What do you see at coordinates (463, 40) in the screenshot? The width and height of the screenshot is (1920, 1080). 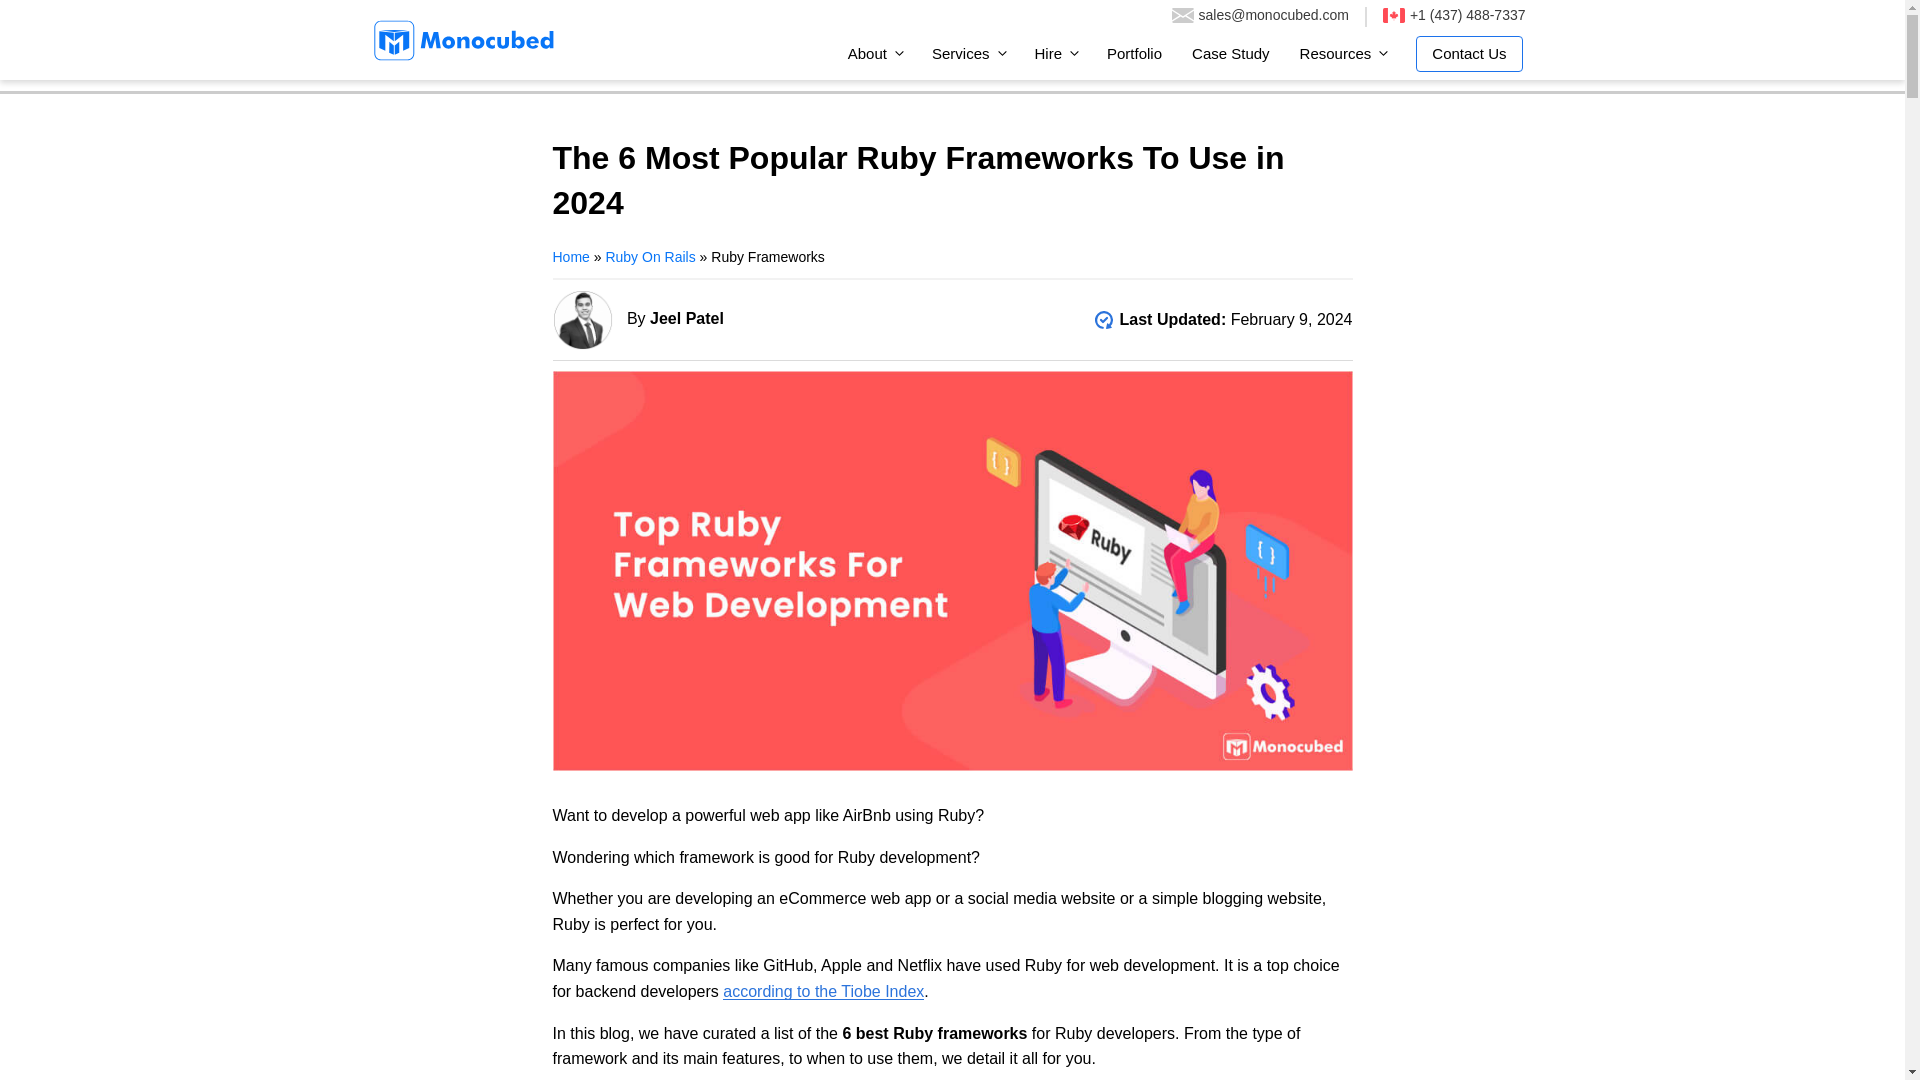 I see `Monocubed` at bounding box center [463, 40].